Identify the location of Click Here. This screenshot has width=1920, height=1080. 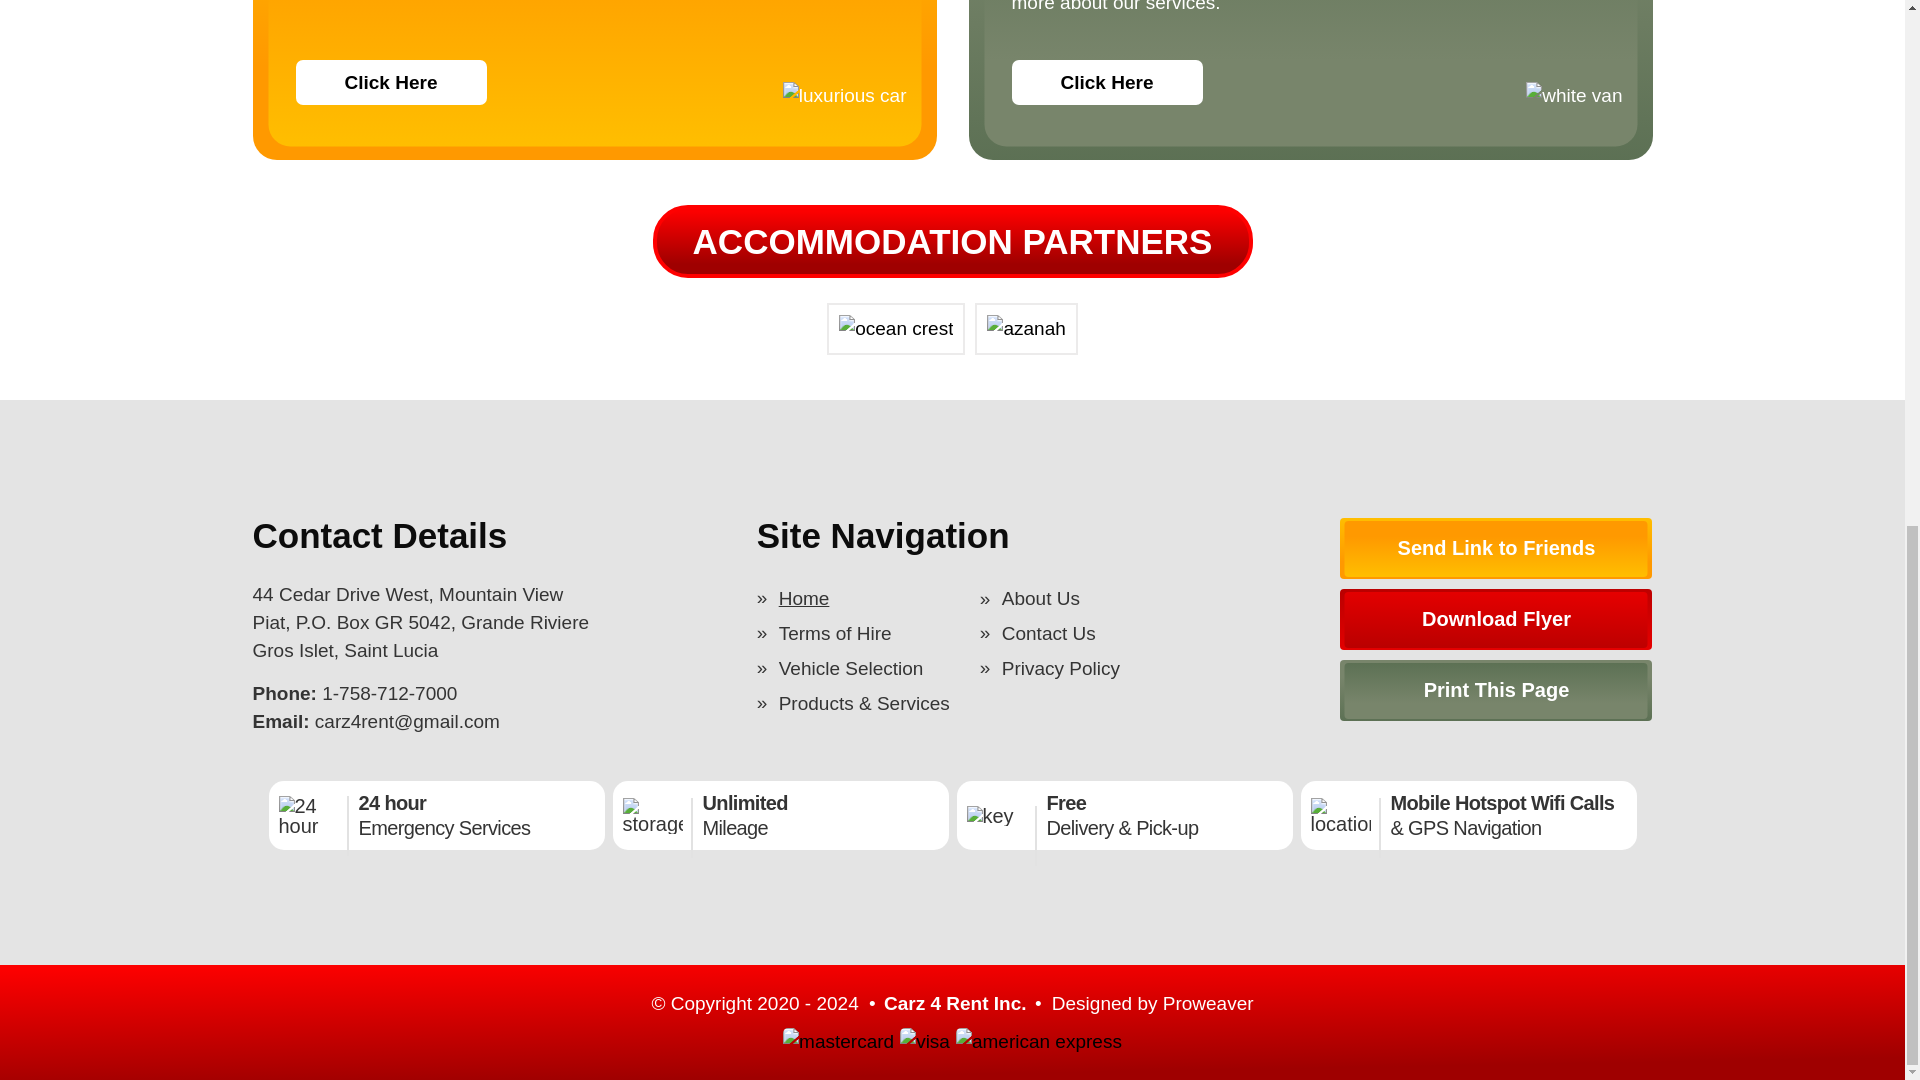
(1107, 82).